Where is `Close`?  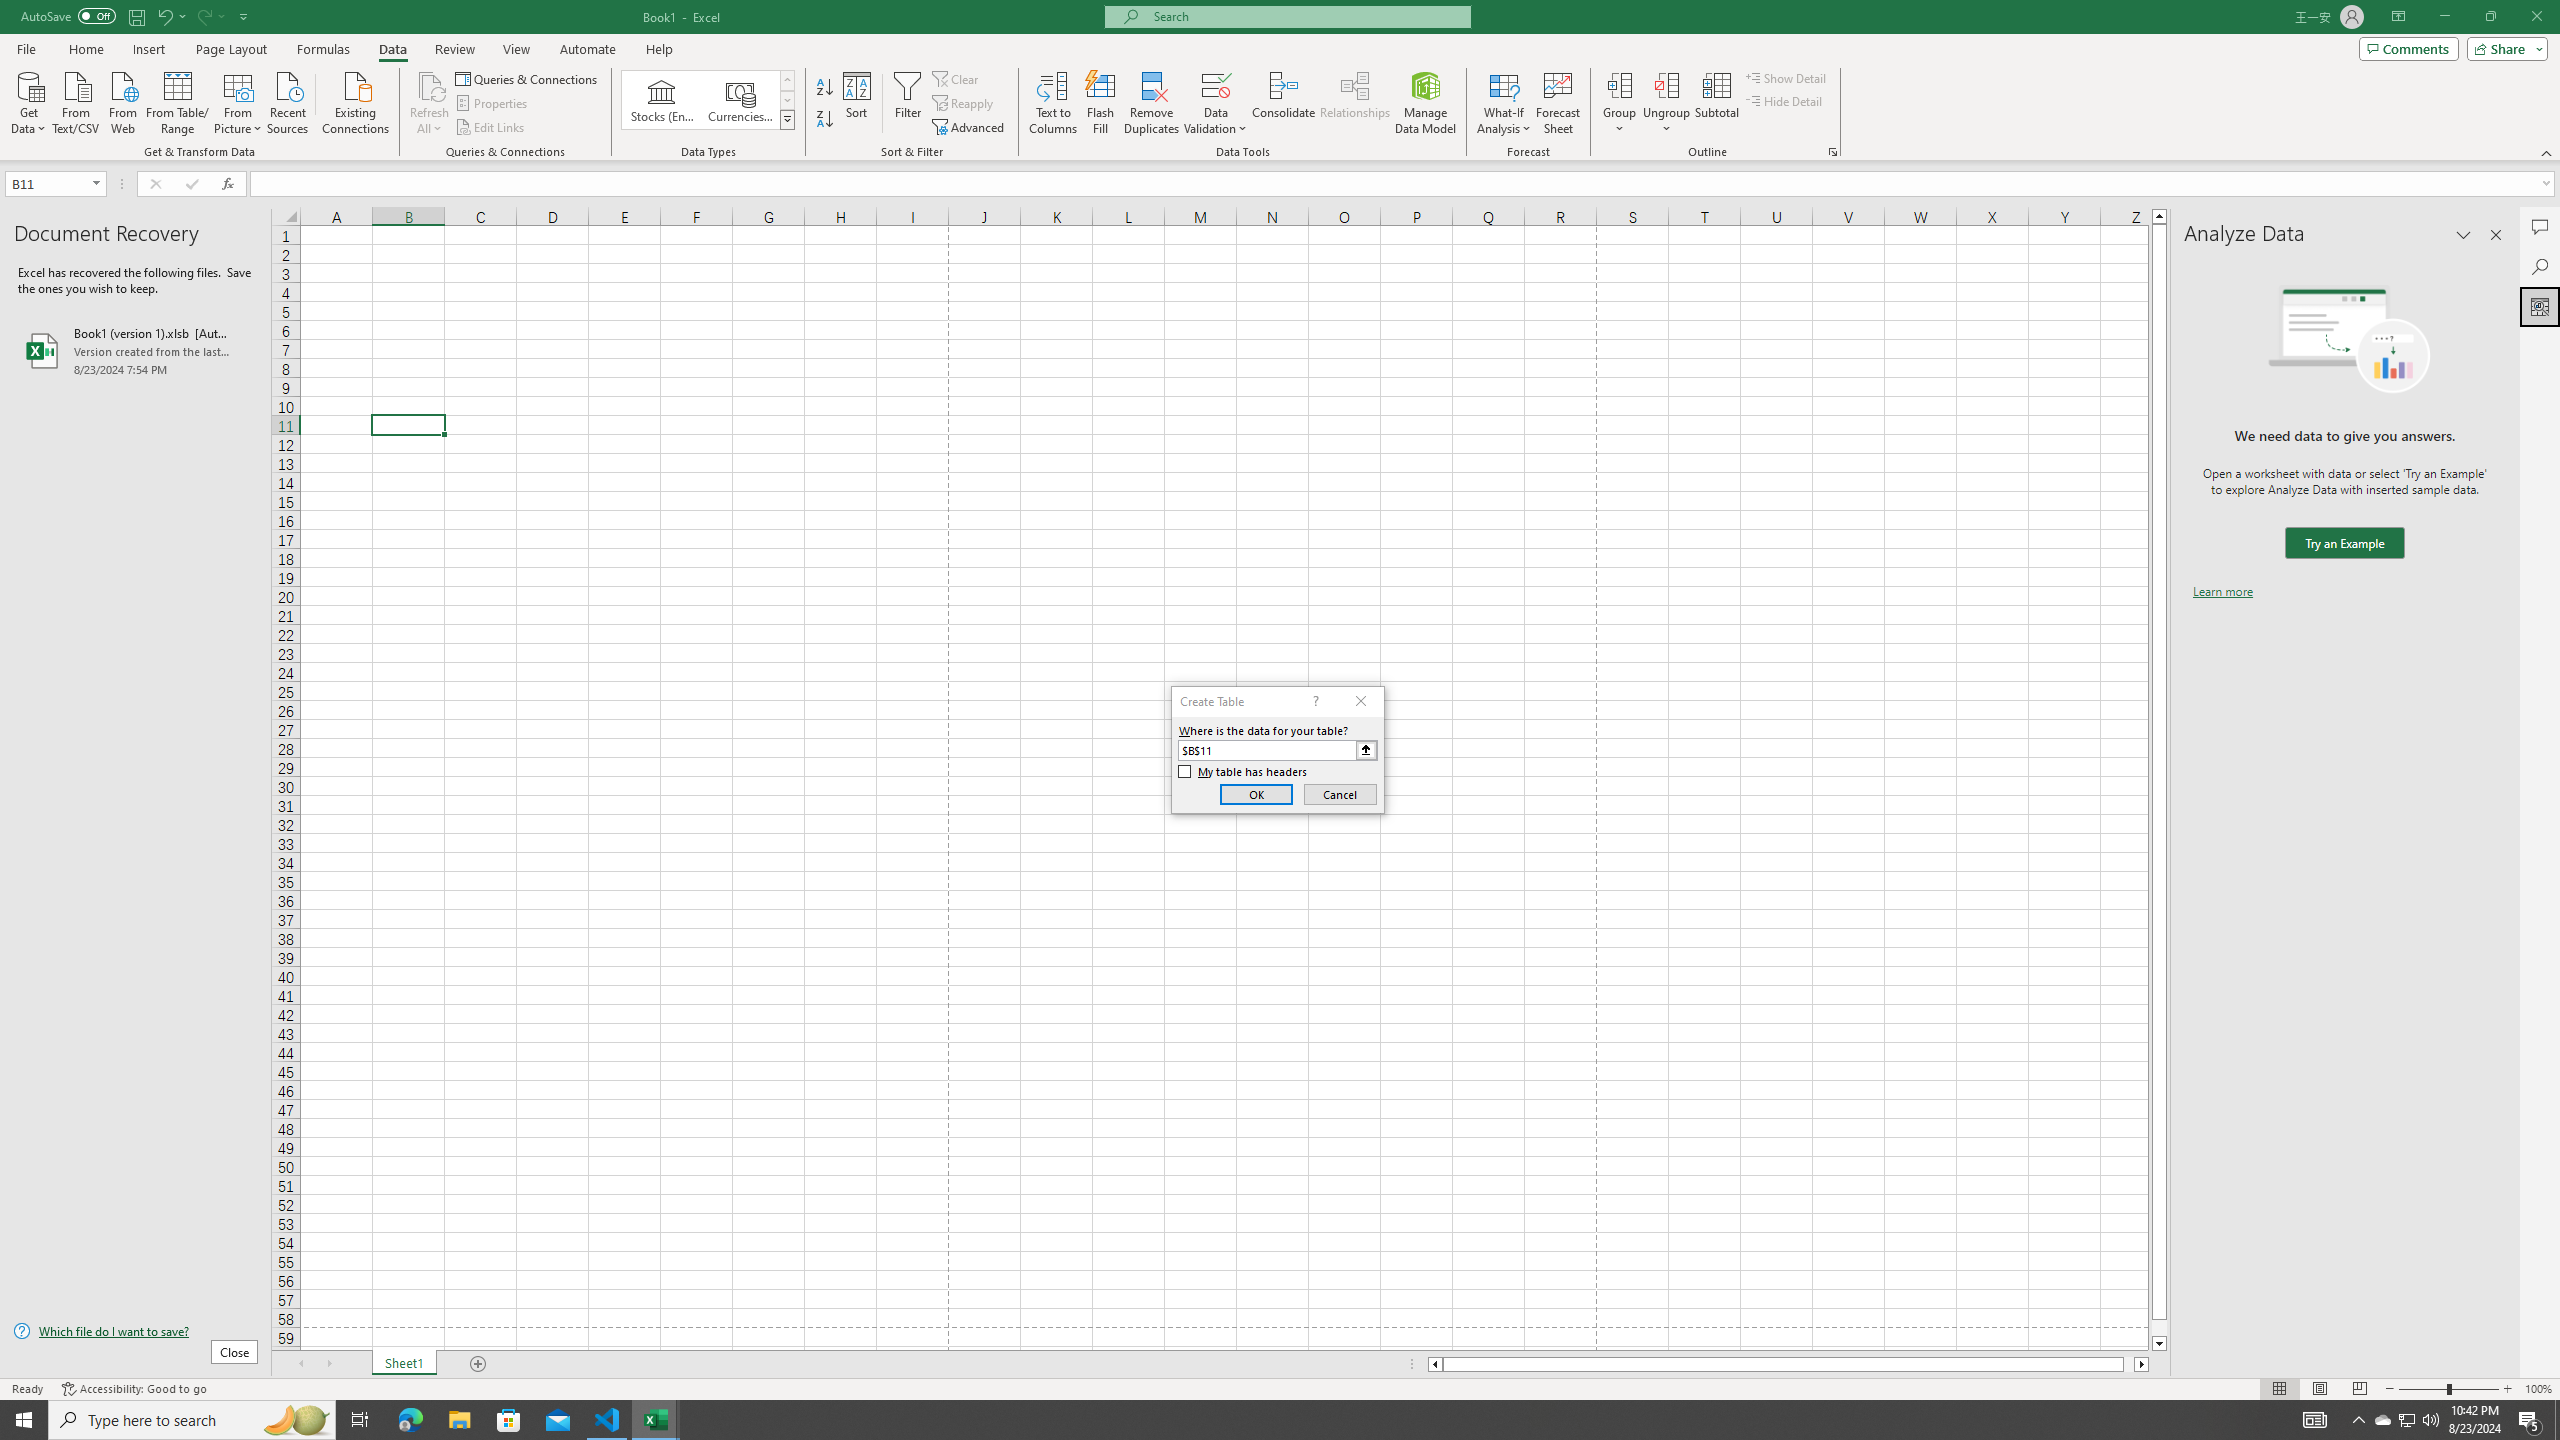 Close is located at coordinates (2536, 17).